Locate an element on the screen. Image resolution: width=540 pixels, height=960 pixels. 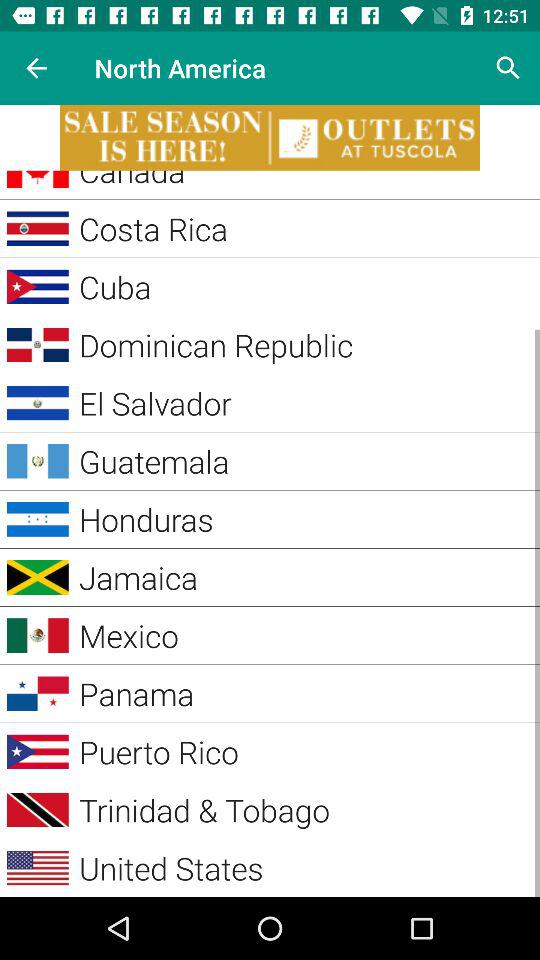
select the image on left to the button cuba on the web page is located at coordinates (38, 286).